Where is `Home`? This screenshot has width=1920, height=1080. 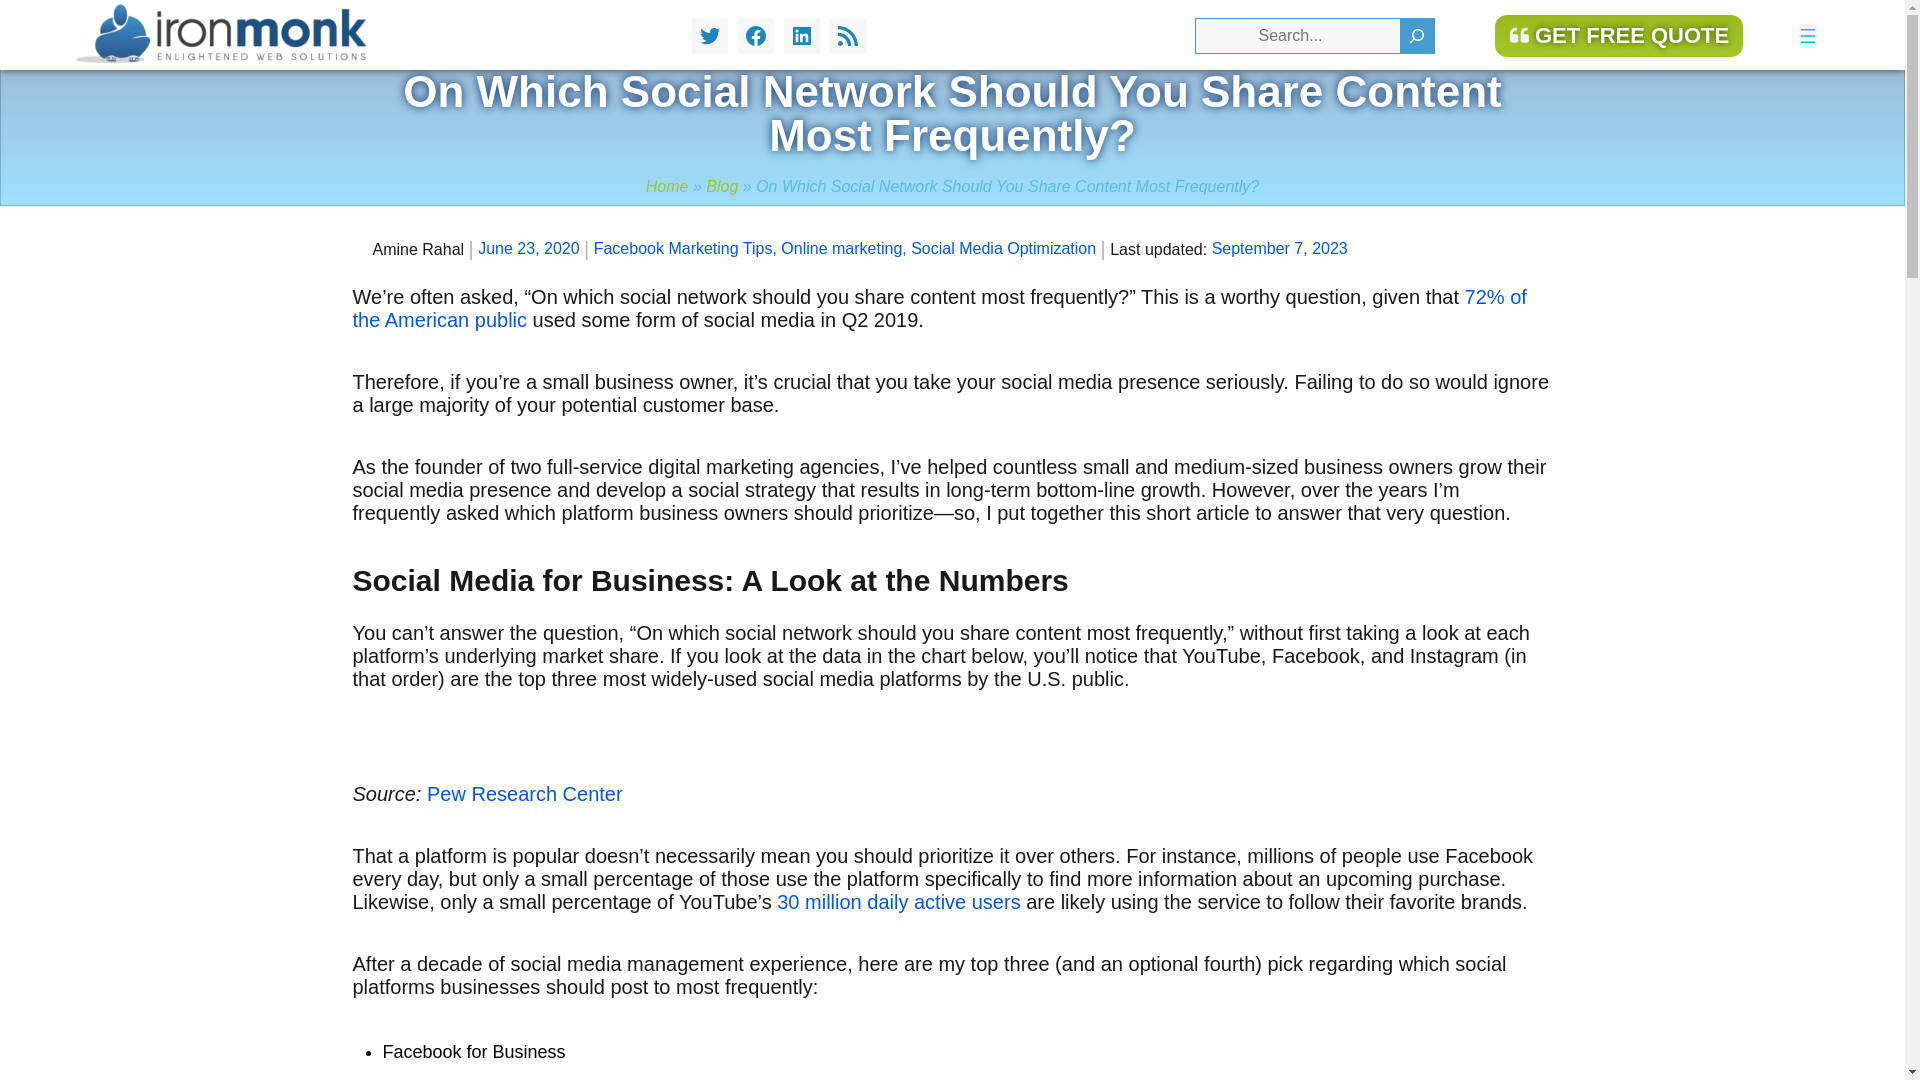
Home is located at coordinates (667, 186).